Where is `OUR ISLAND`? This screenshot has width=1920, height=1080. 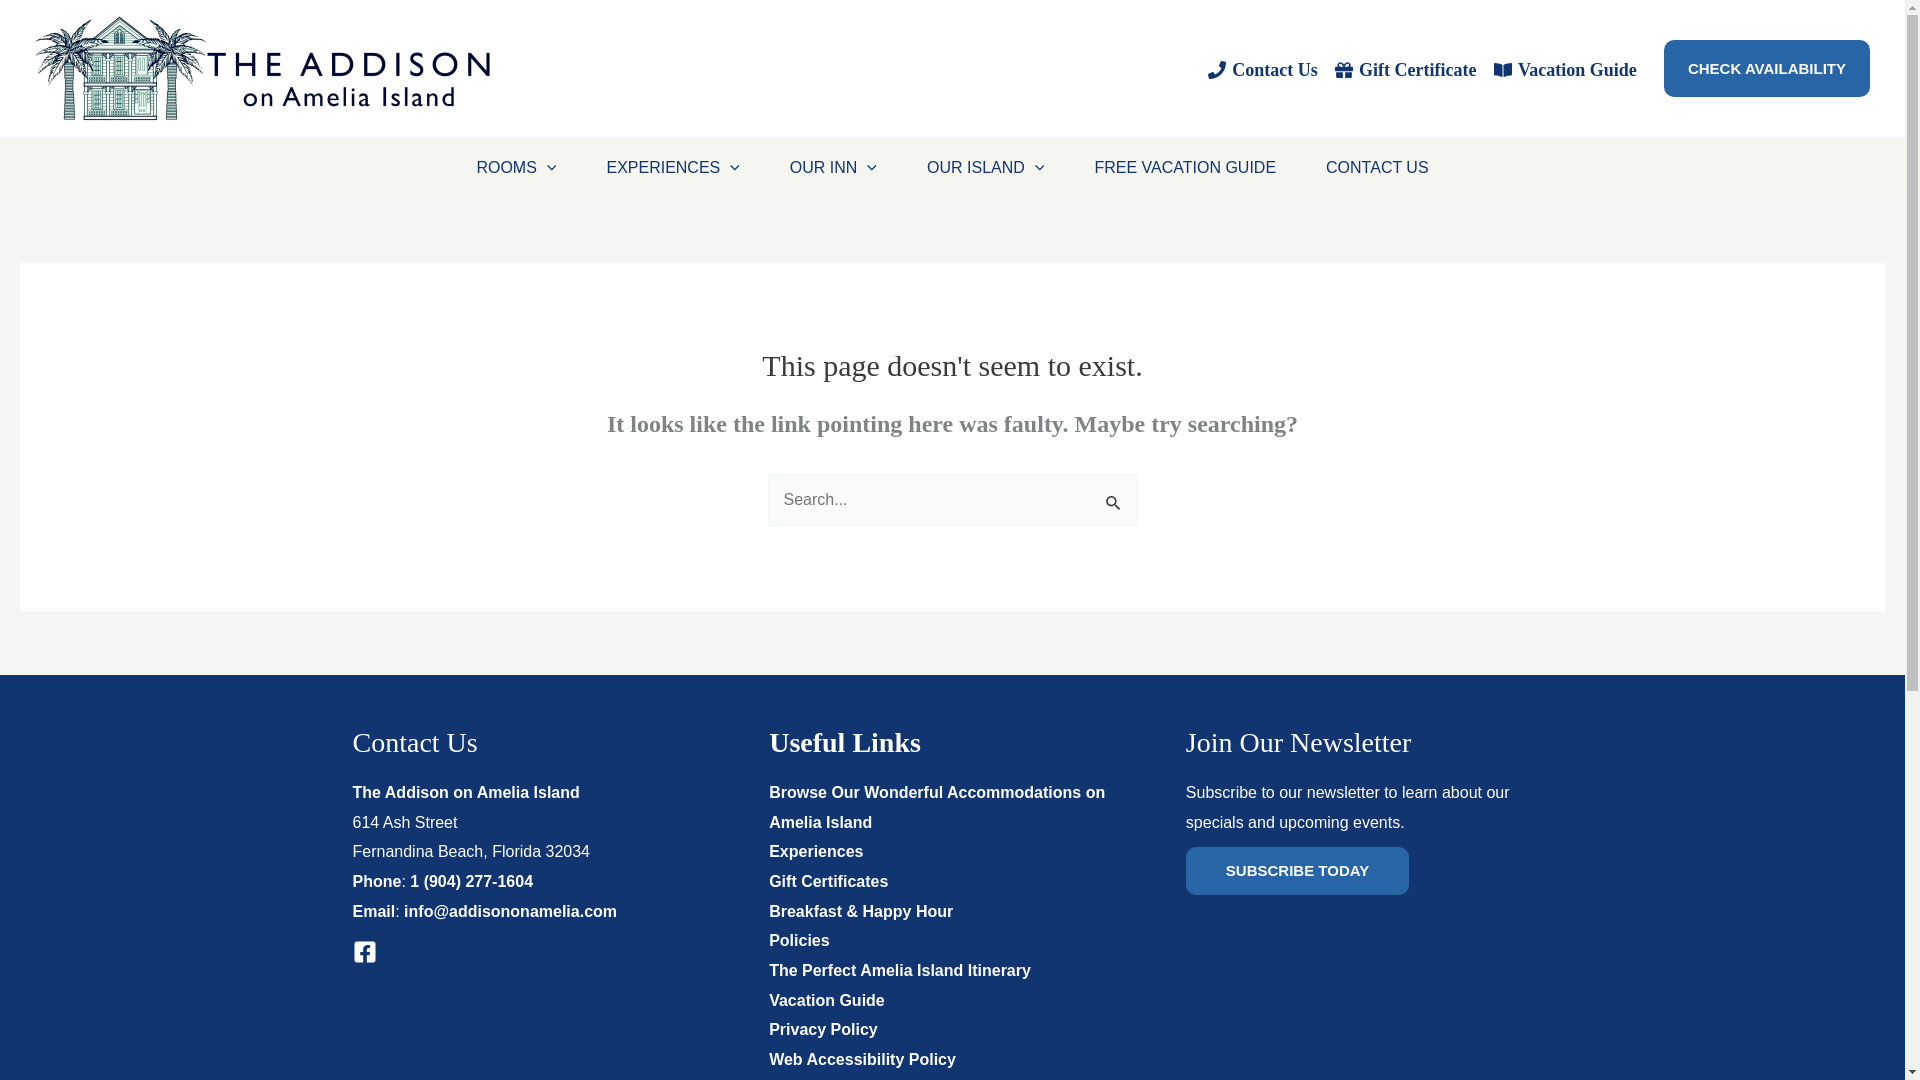 OUR ISLAND is located at coordinates (986, 168).